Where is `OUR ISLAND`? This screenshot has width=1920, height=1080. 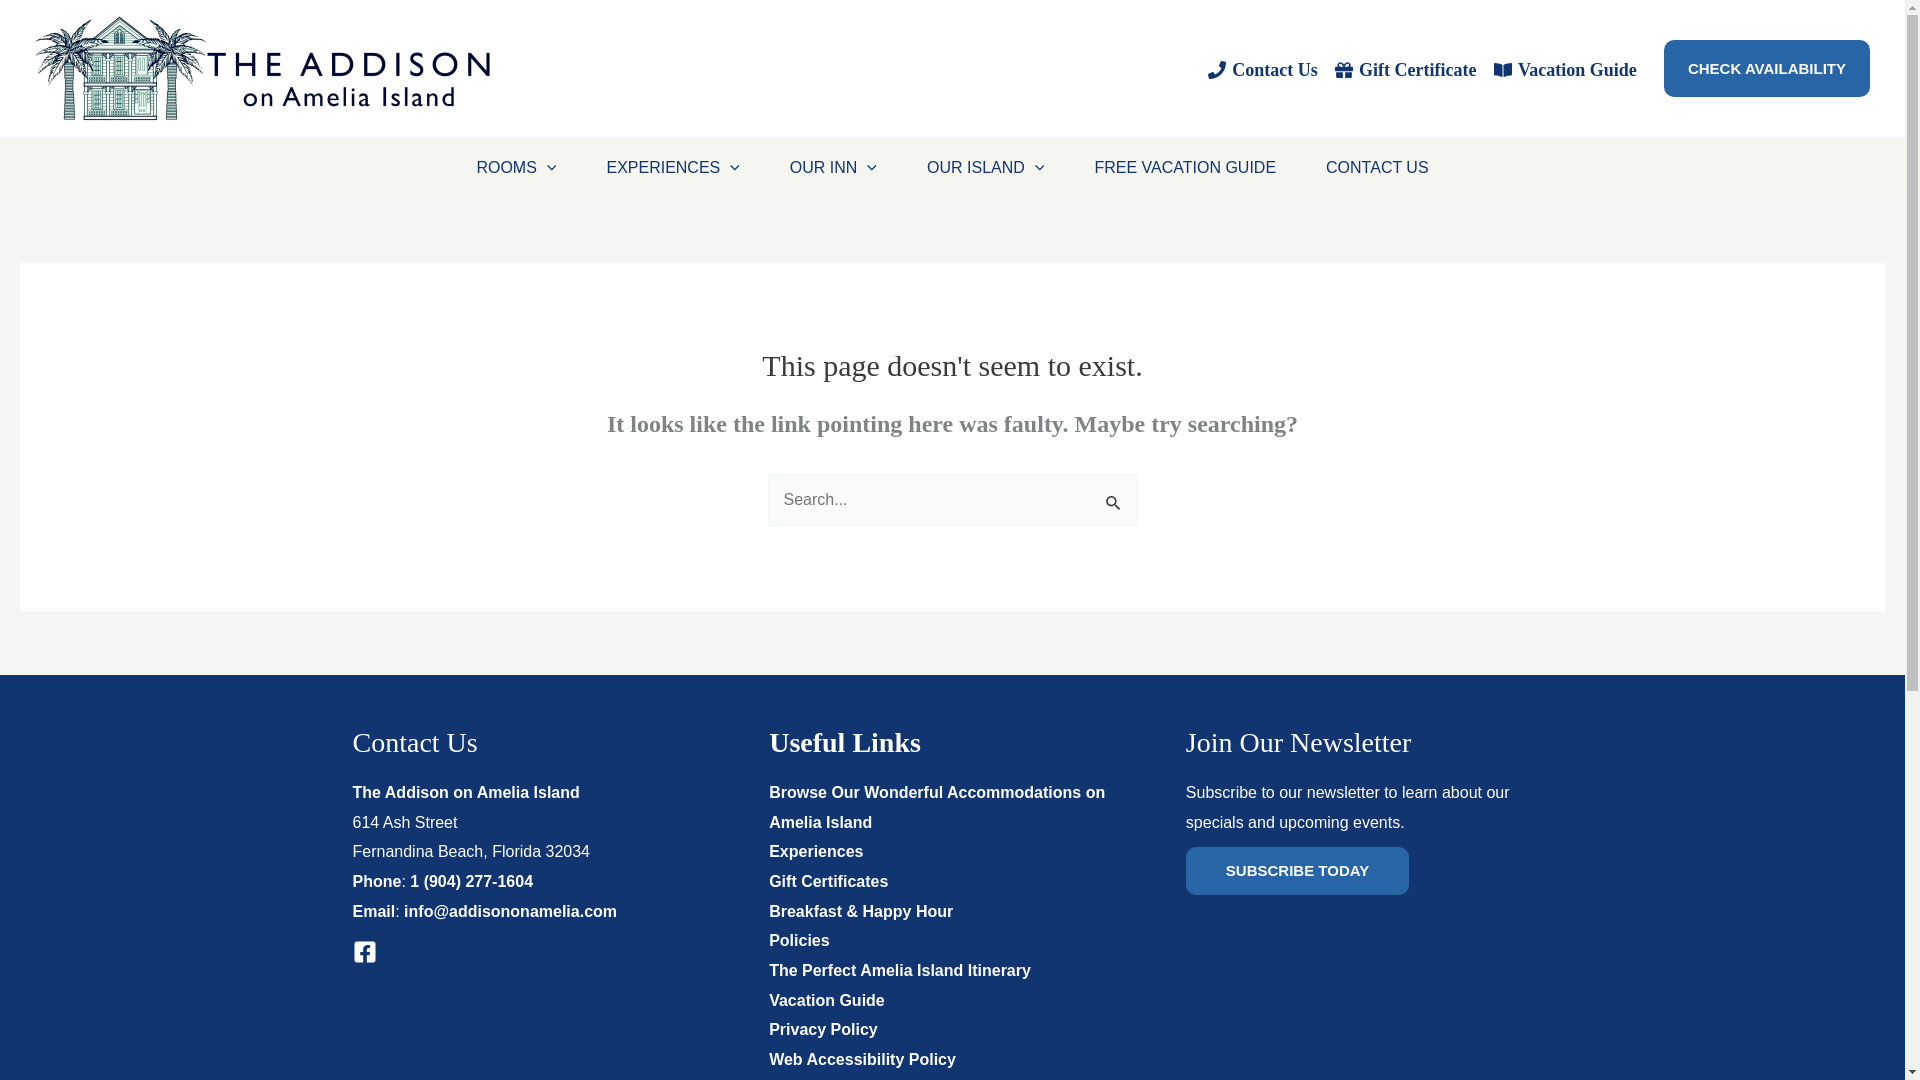 OUR ISLAND is located at coordinates (986, 168).